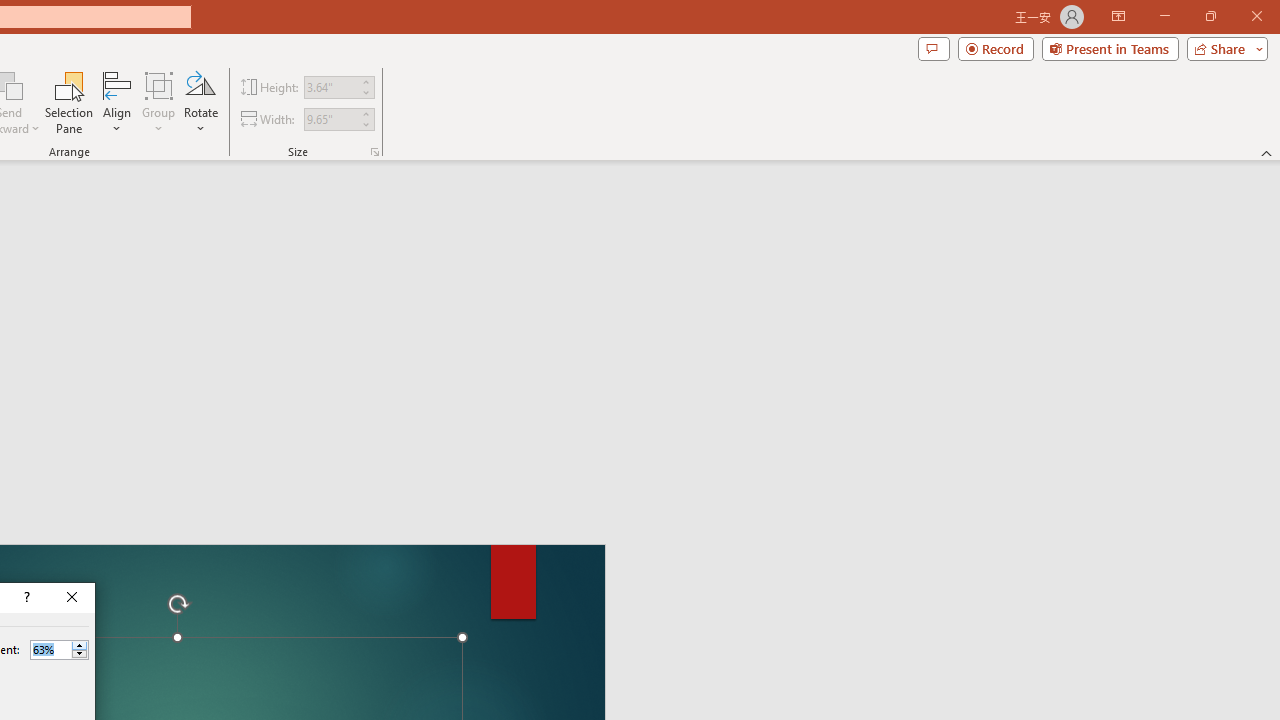 The height and width of the screenshot is (720, 1280). Describe the element at coordinates (25, 598) in the screenshot. I see `Context help` at that location.